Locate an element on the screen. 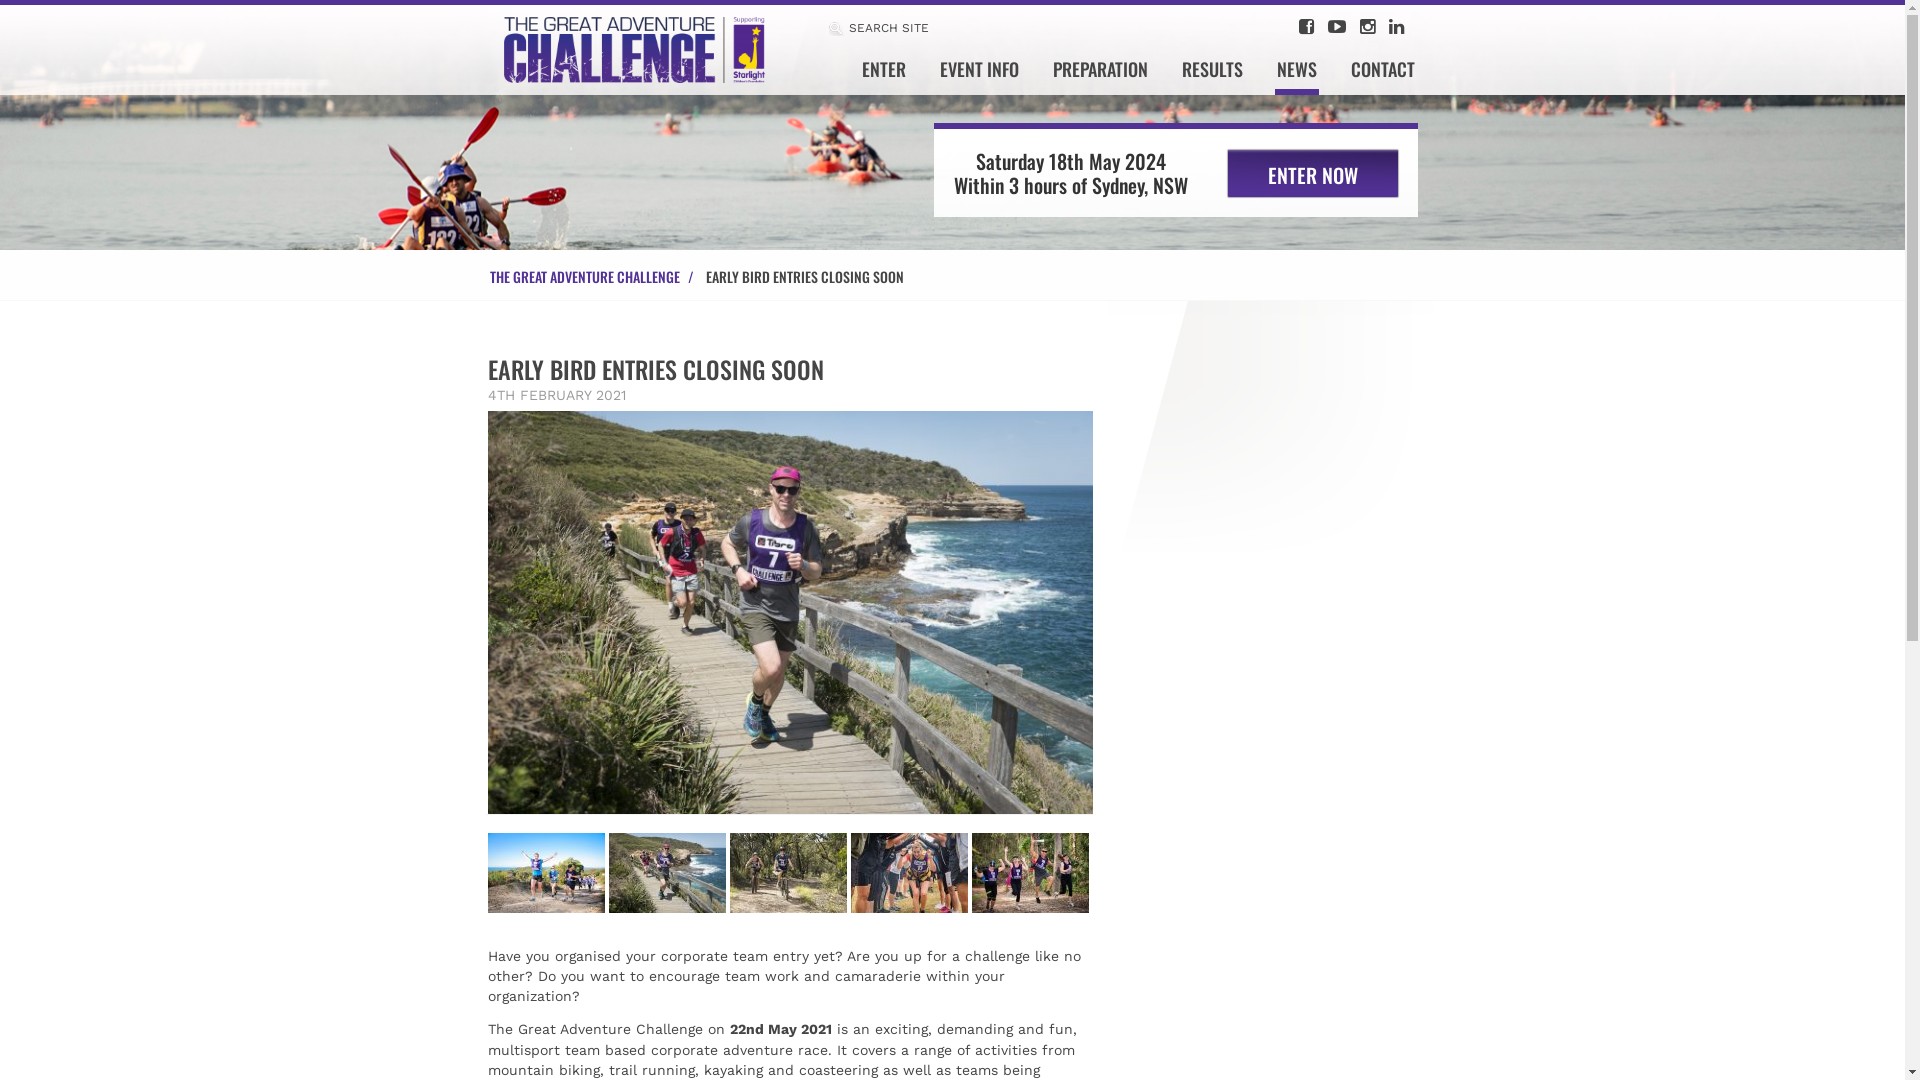 This screenshot has height=1080, width=1920. THE GREAT ADVENTURE CHALLENGE is located at coordinates (597, 276).